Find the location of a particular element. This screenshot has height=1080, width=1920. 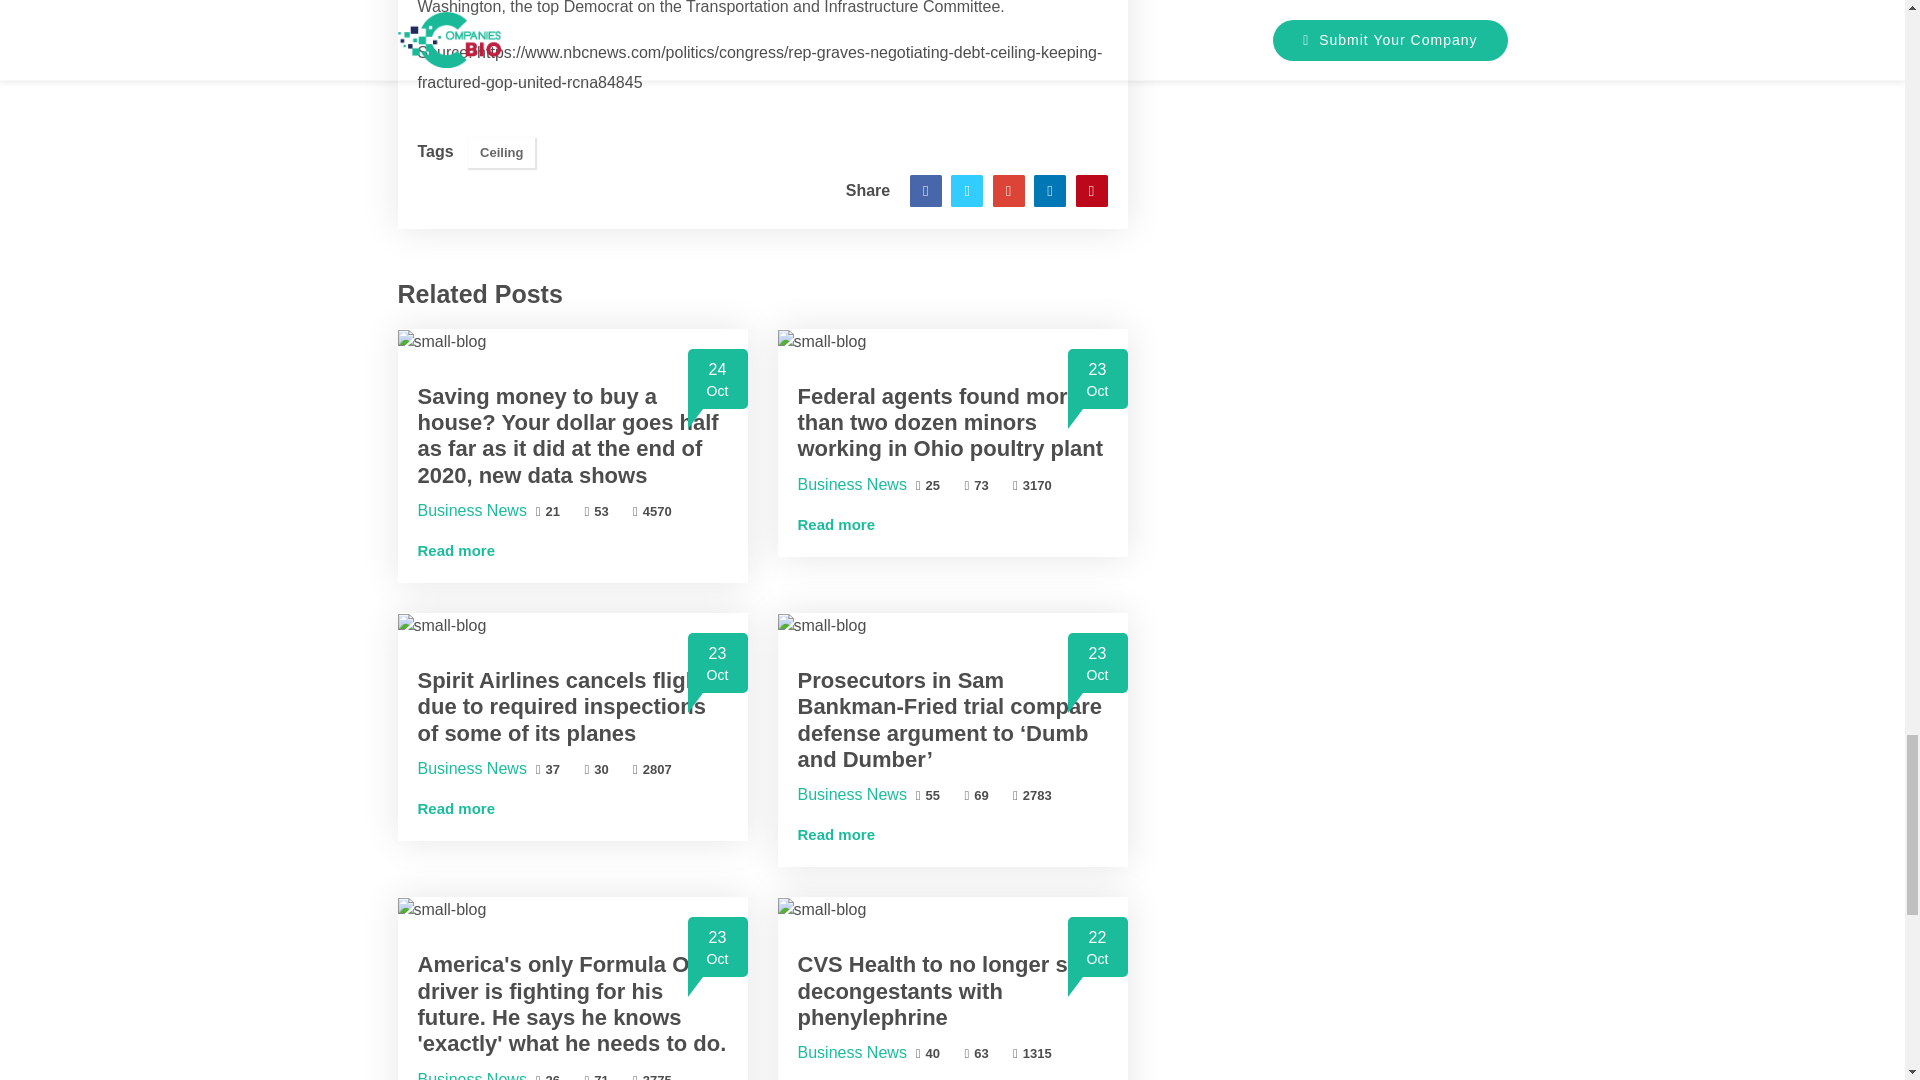

Business News is located at coordinates (472, 510).